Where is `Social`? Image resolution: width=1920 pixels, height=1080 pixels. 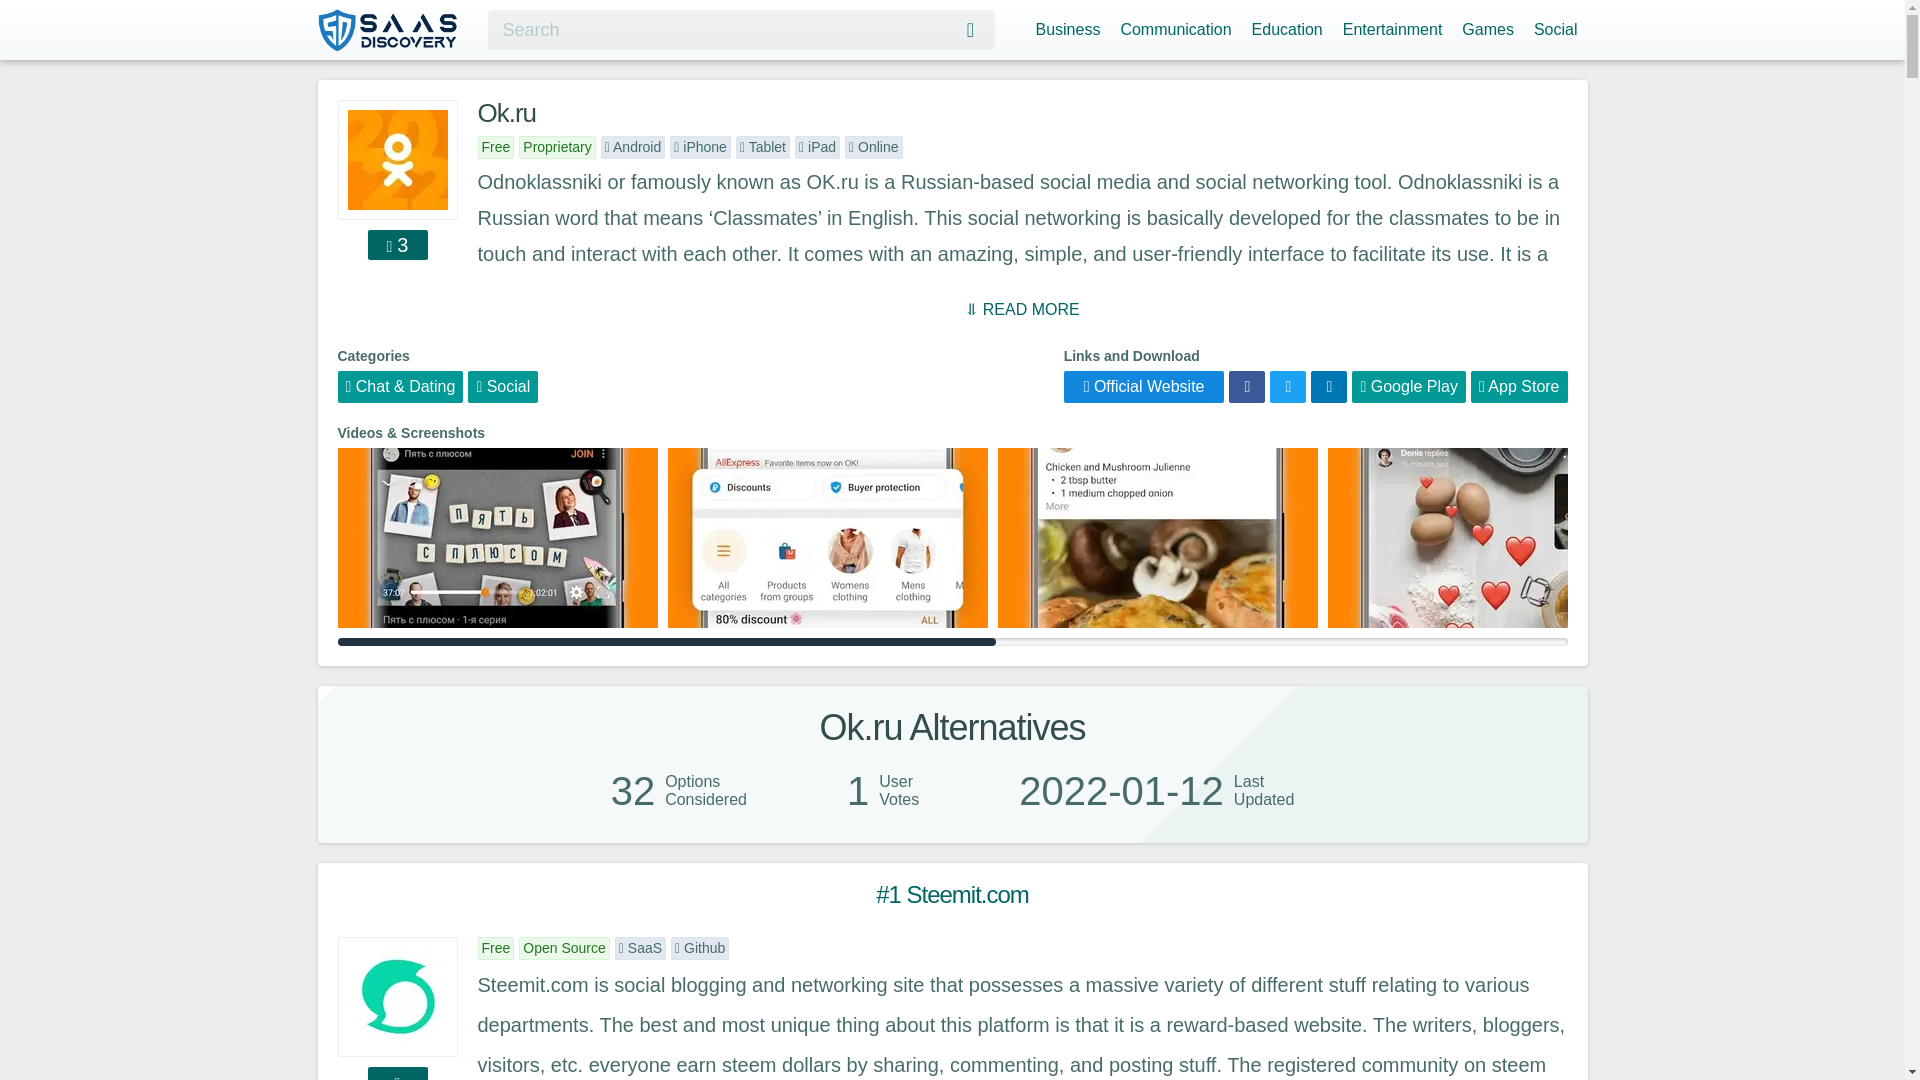
Social is located at coordinates (1556, 28).